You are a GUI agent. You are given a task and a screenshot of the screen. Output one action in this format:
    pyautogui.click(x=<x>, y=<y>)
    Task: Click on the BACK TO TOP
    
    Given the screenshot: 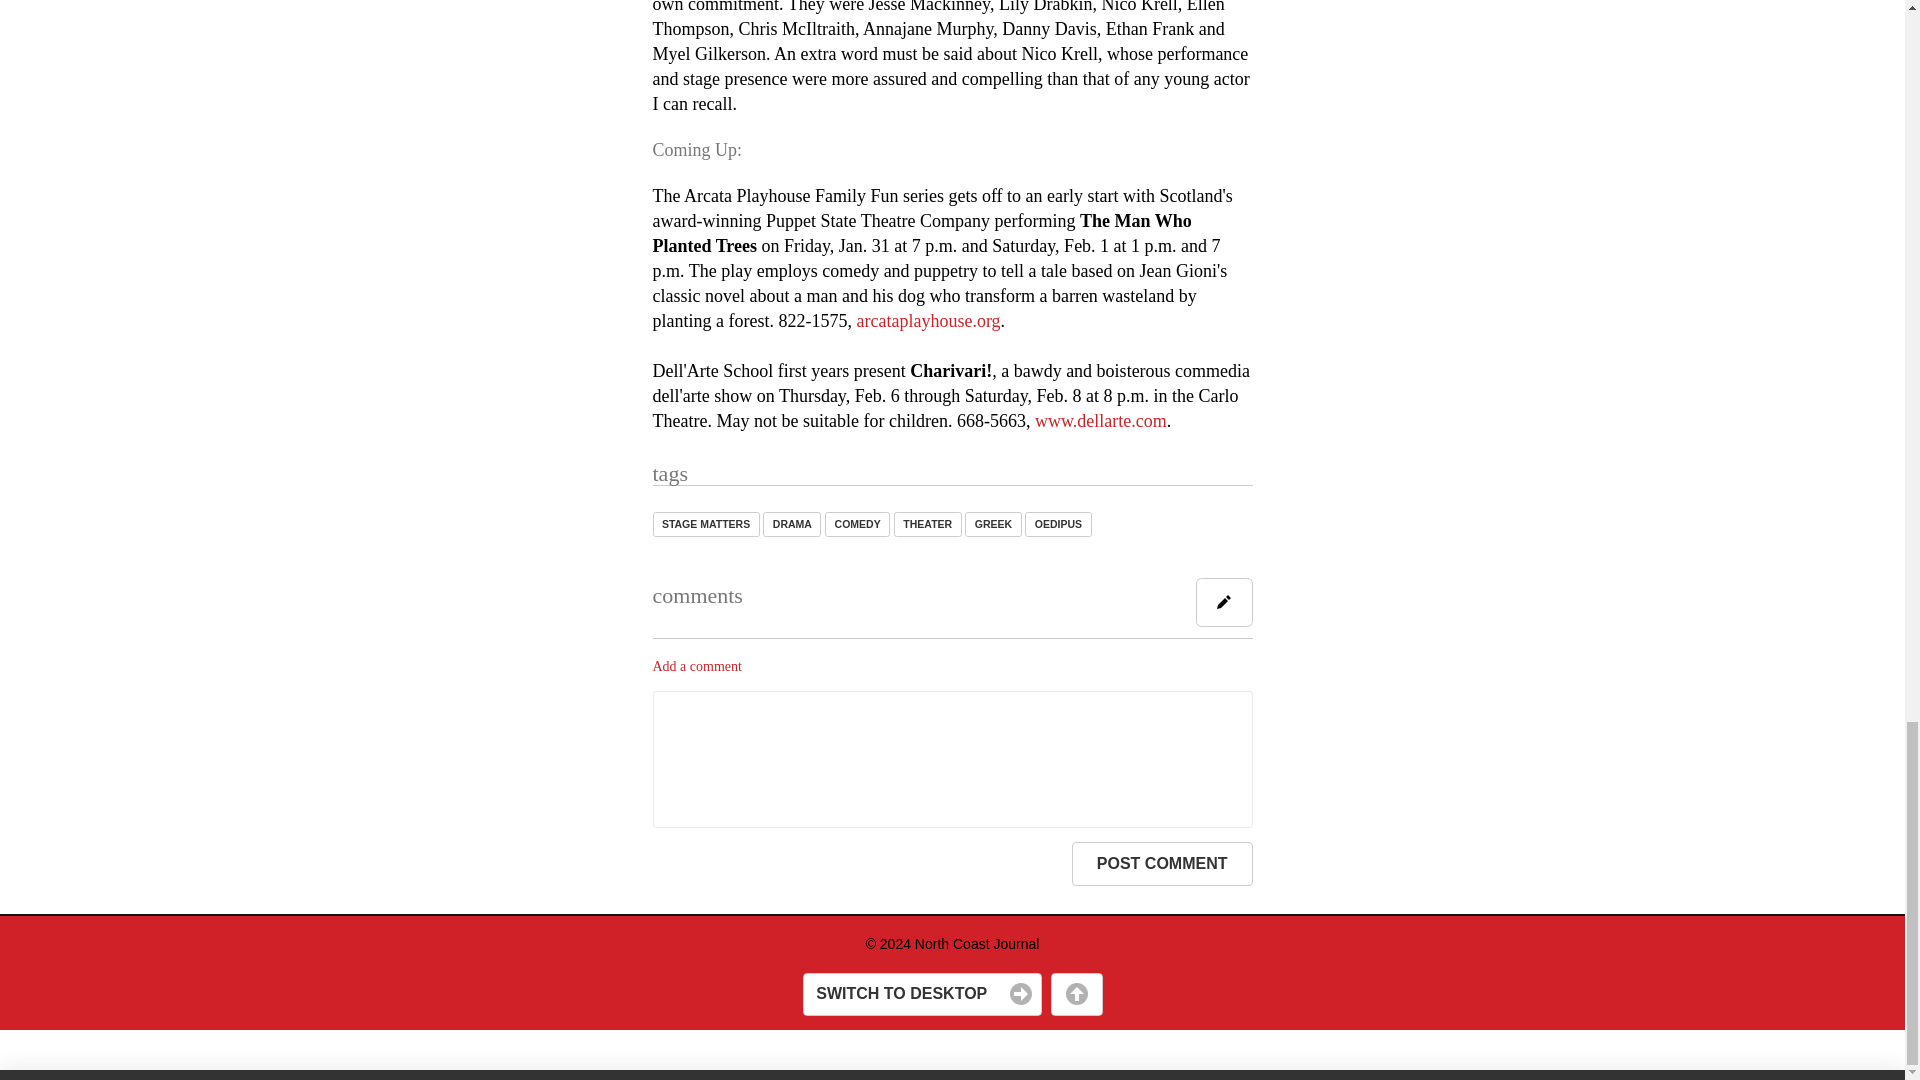 What is the action you would take?
    pyautogui.click(x=1076, y=995)
    